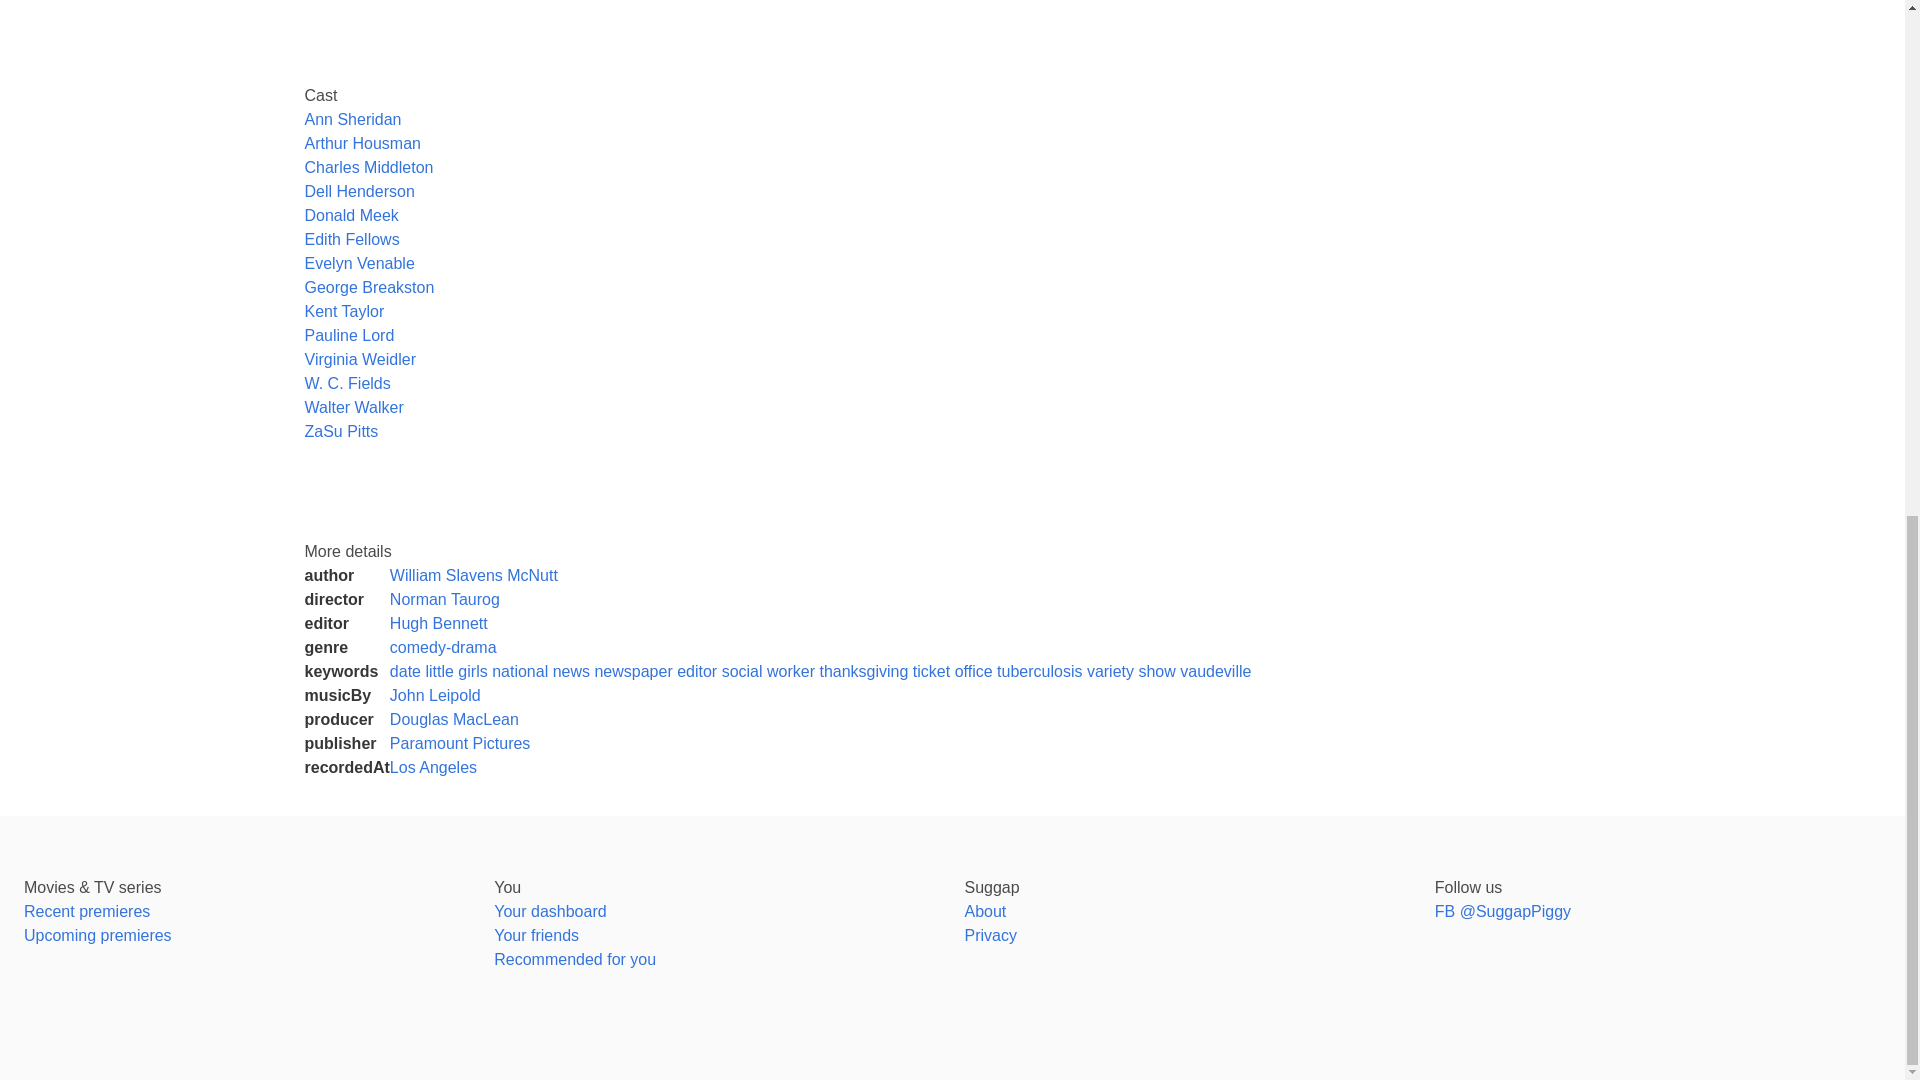  Describe the element at coordinates (540, 672) in the screenshot. I see `national news` at that location.